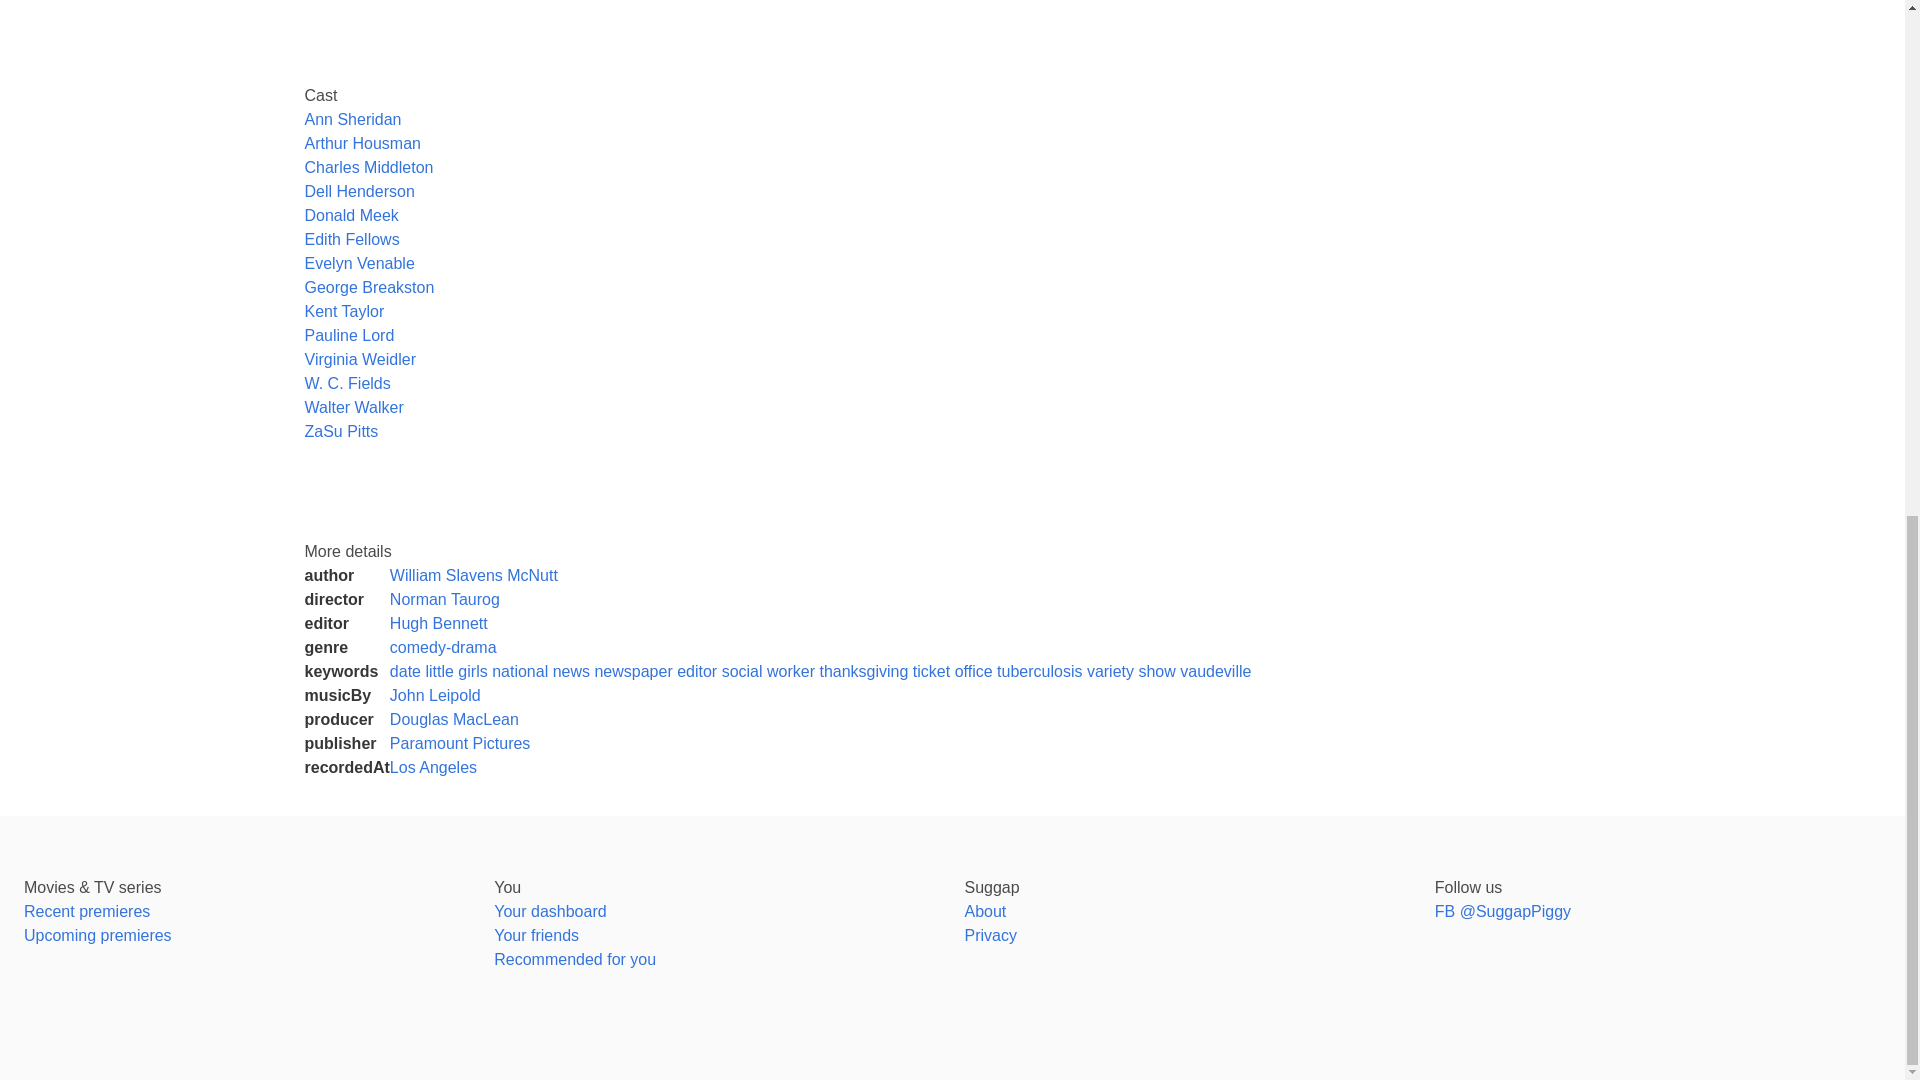  Describe the element at coordinates (540, 672) in the screenshot. I see `national news` at that location.